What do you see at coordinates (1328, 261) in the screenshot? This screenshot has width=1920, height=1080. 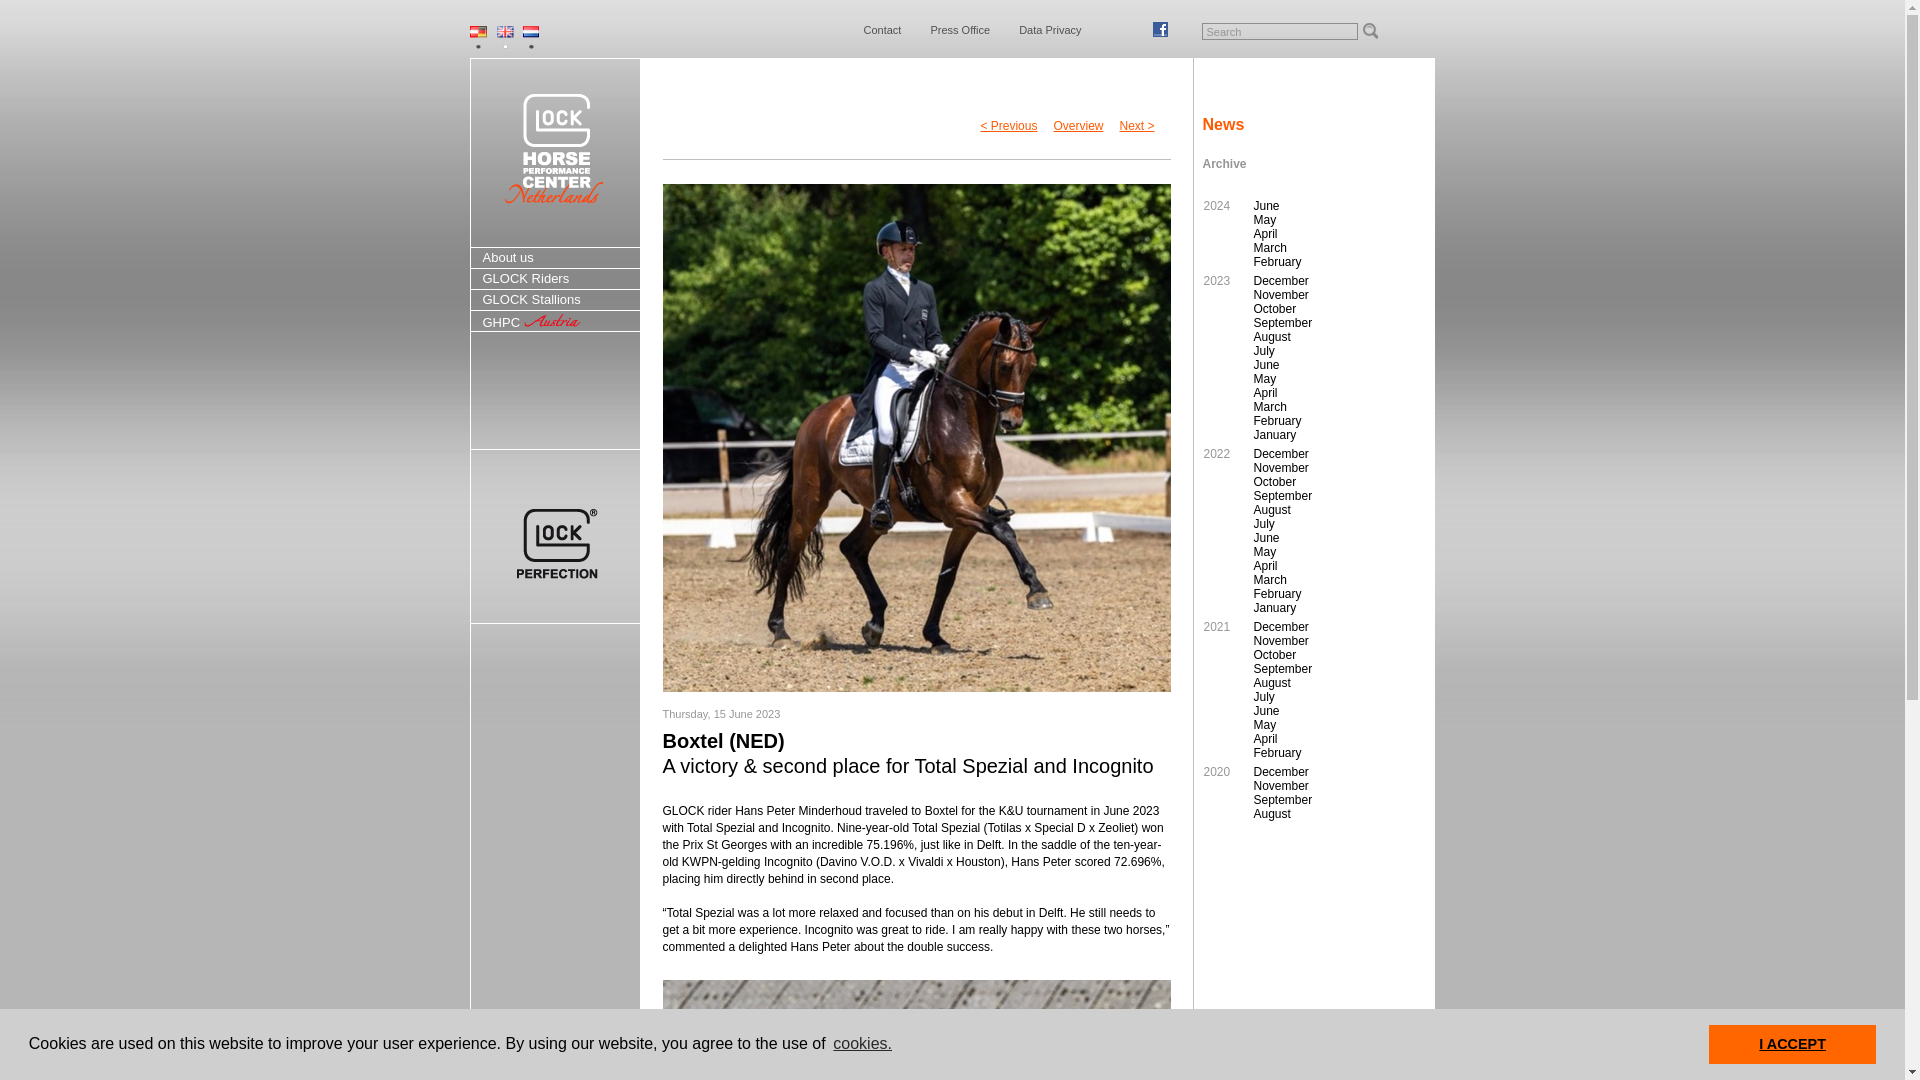 I see `February` at bounding box center [1328, 261].